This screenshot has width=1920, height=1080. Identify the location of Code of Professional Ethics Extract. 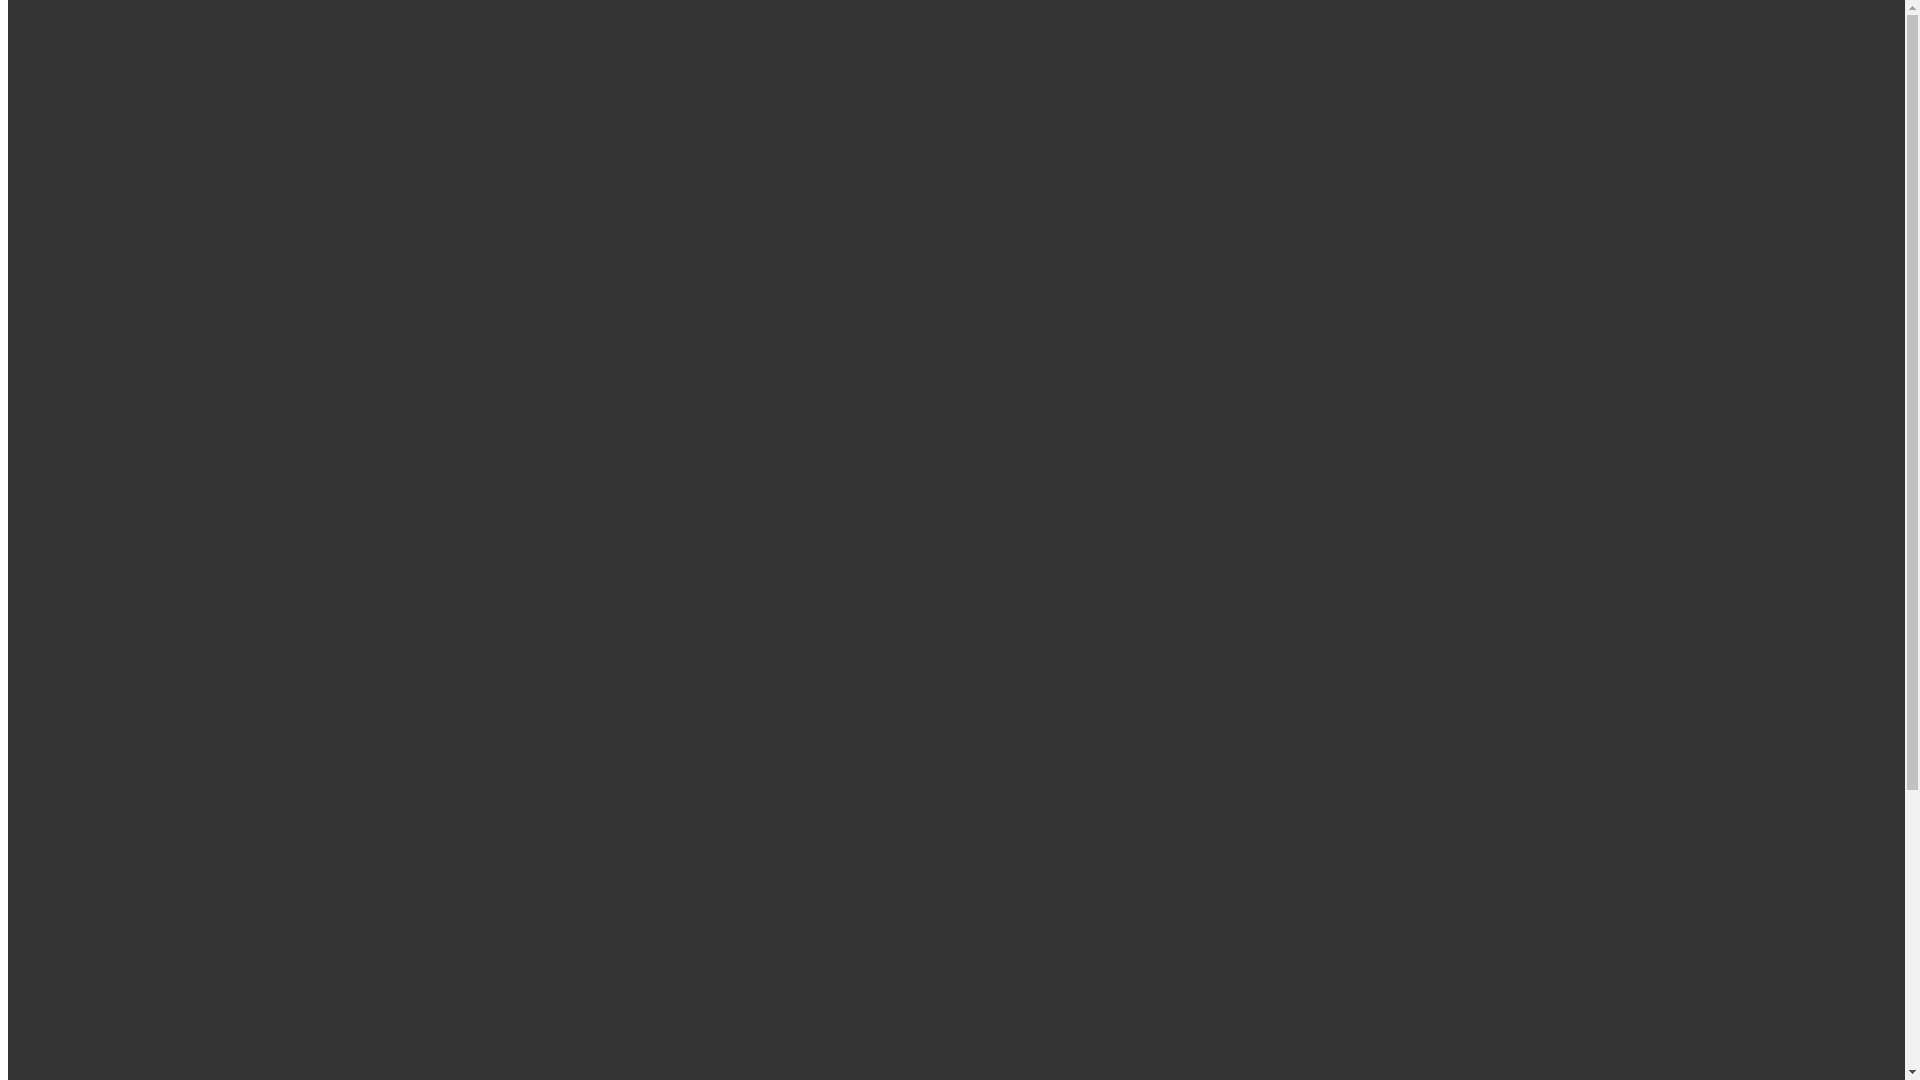
(202, 504).